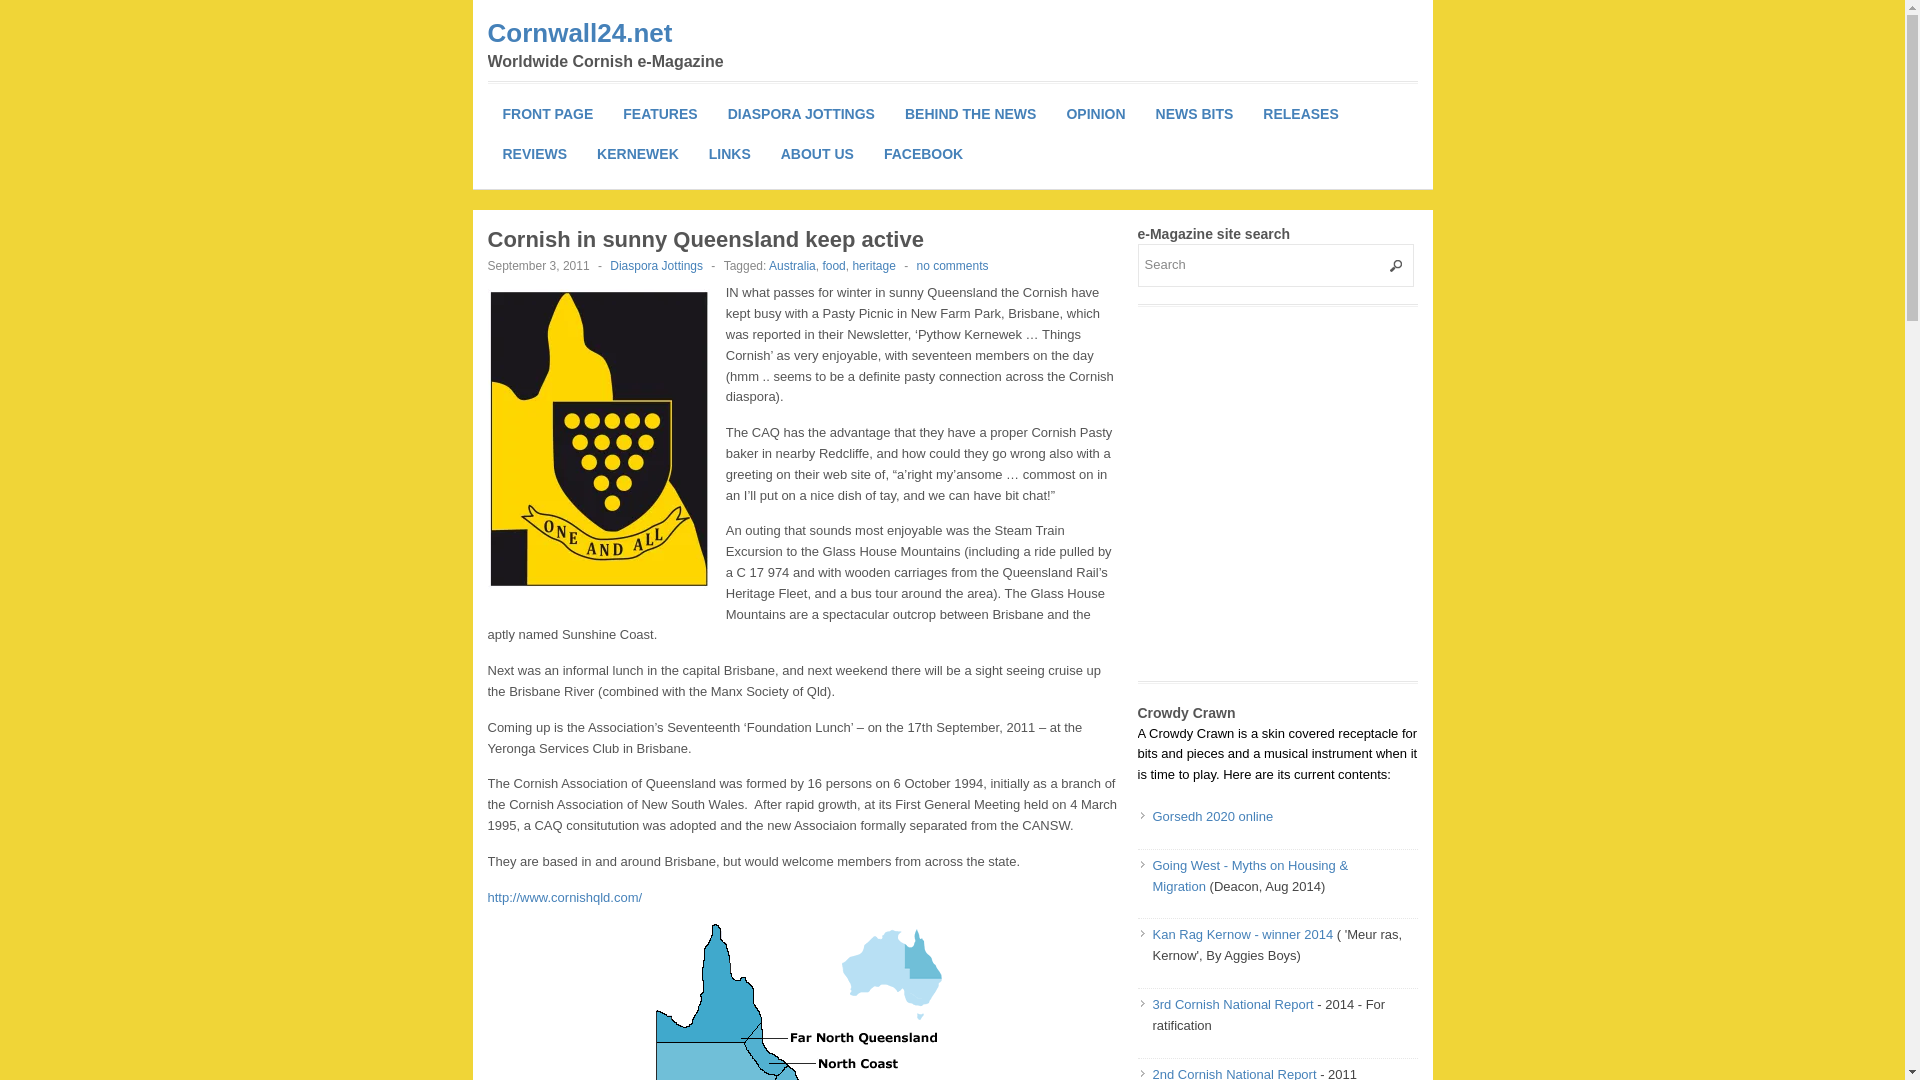  I want to click on FACEBOOK, so click(923, 153).